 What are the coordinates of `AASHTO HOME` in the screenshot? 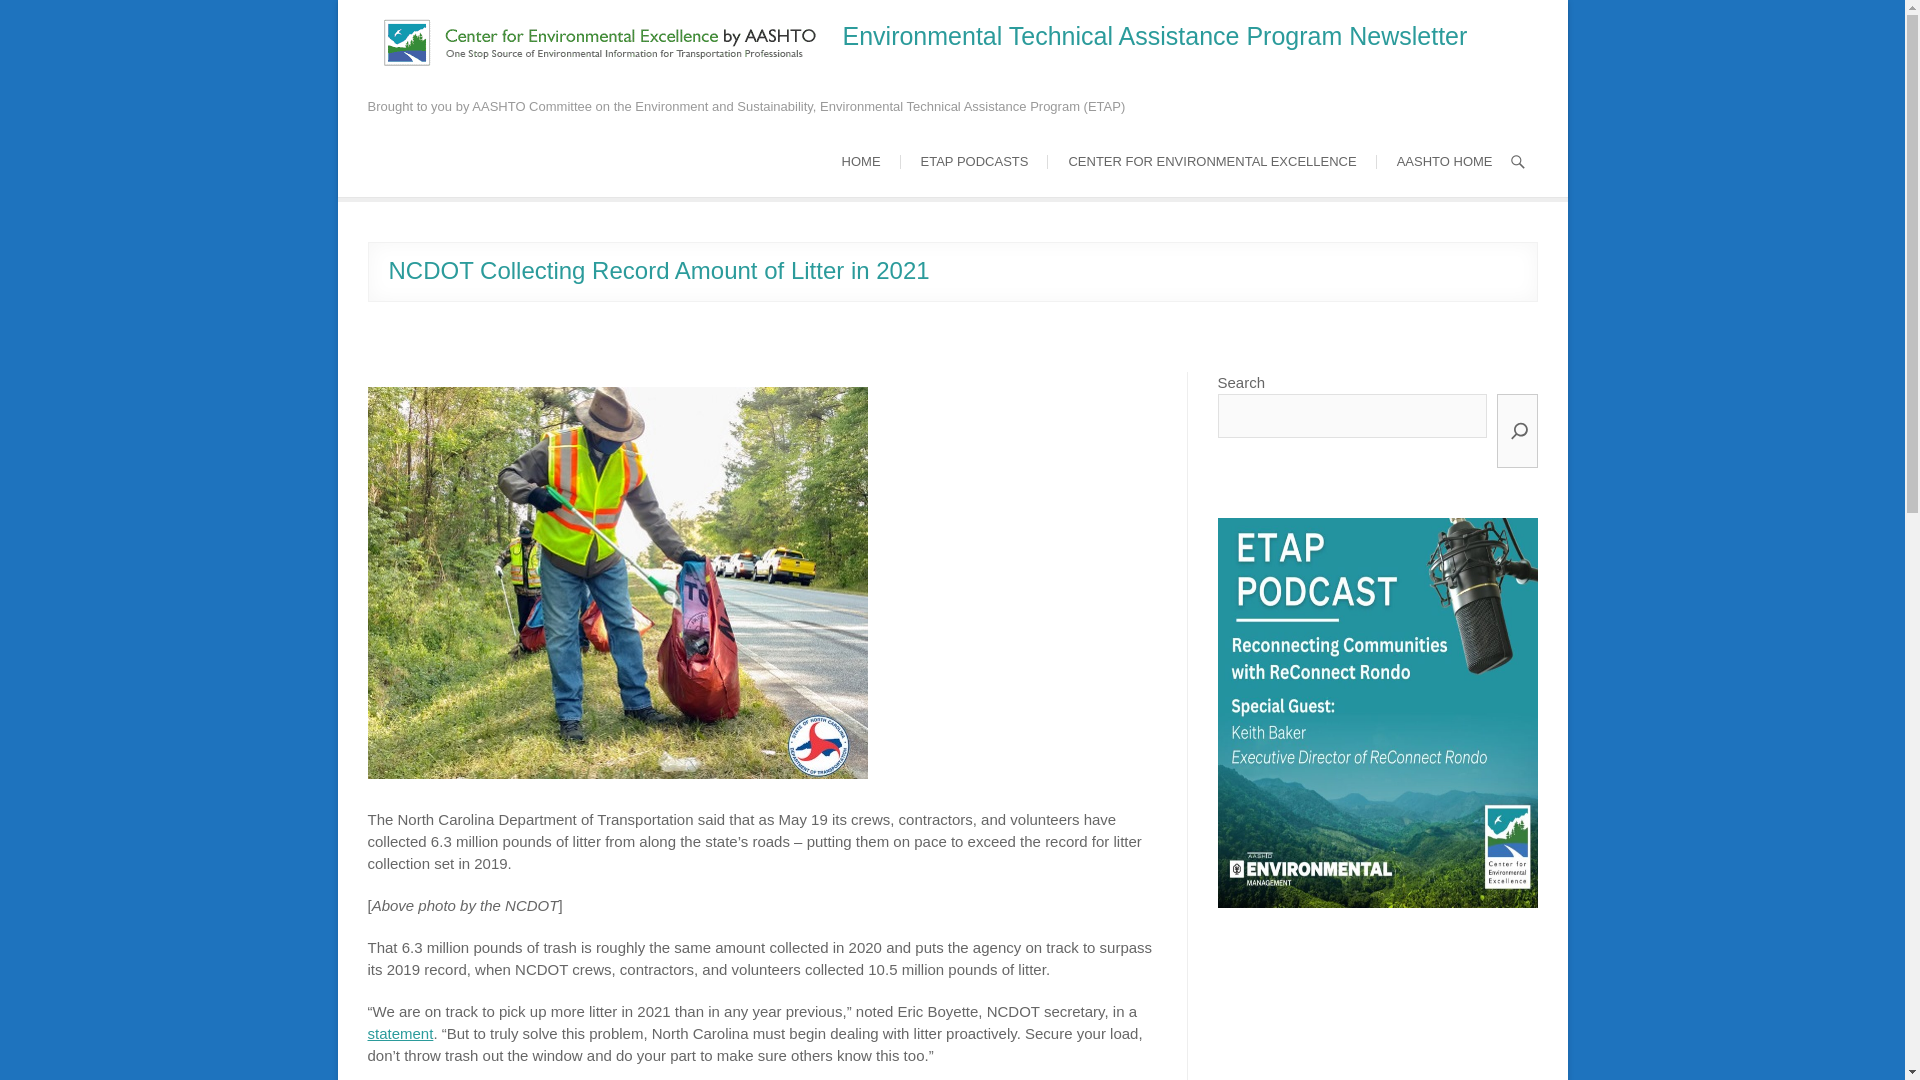 It's located at (1444, 162).